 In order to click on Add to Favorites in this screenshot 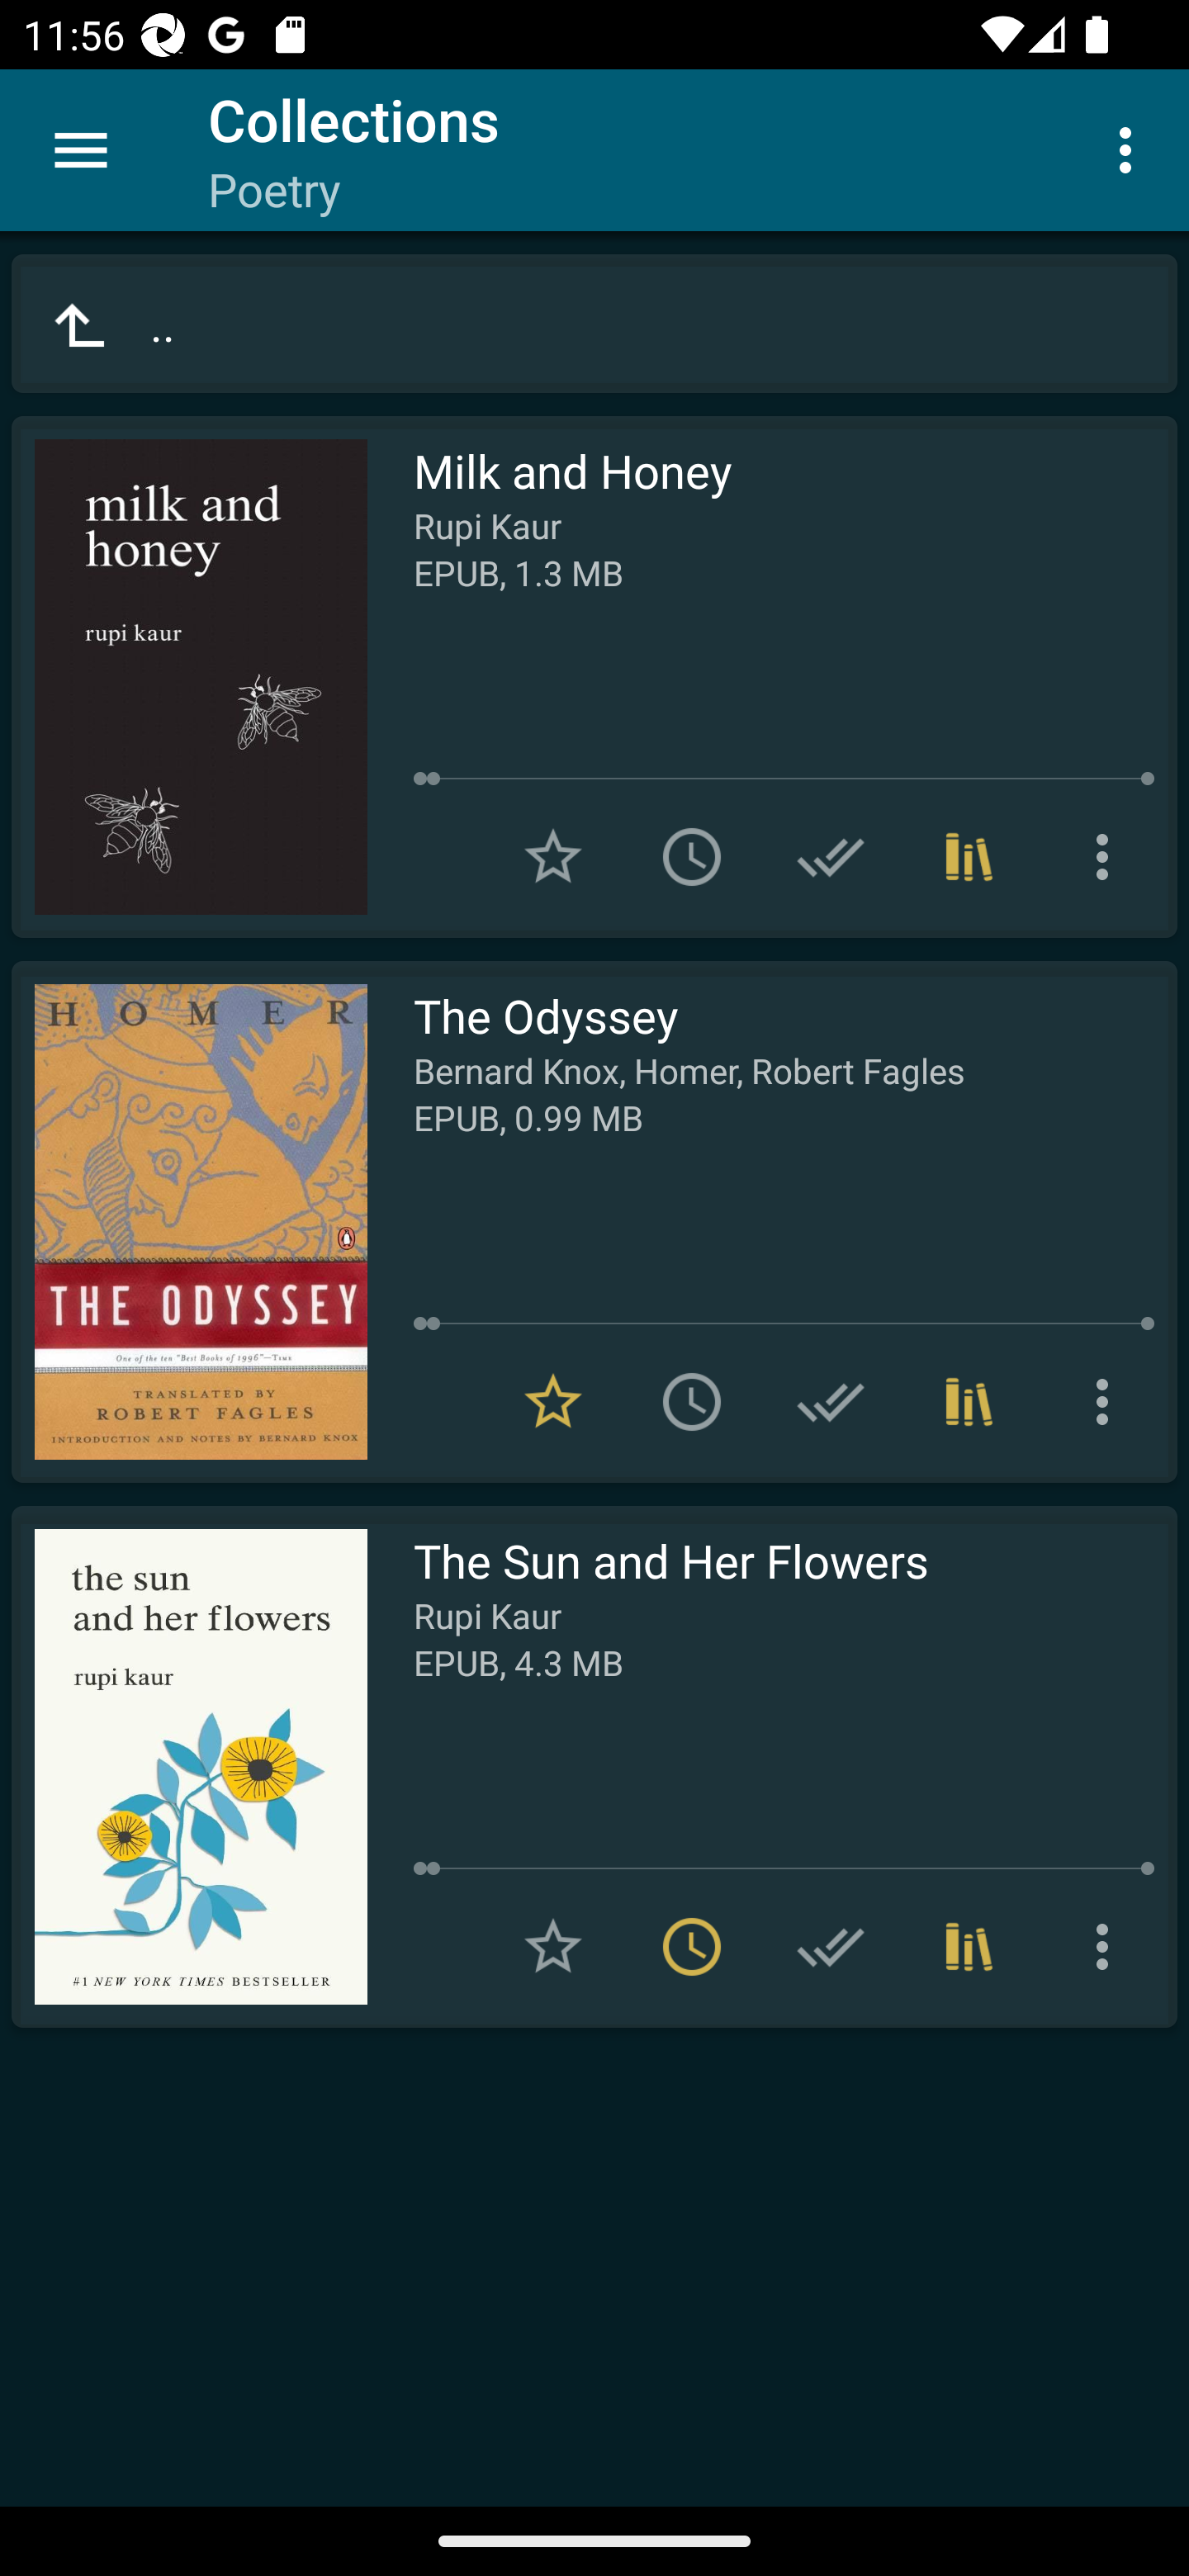, I will do `click(553, 857)`.